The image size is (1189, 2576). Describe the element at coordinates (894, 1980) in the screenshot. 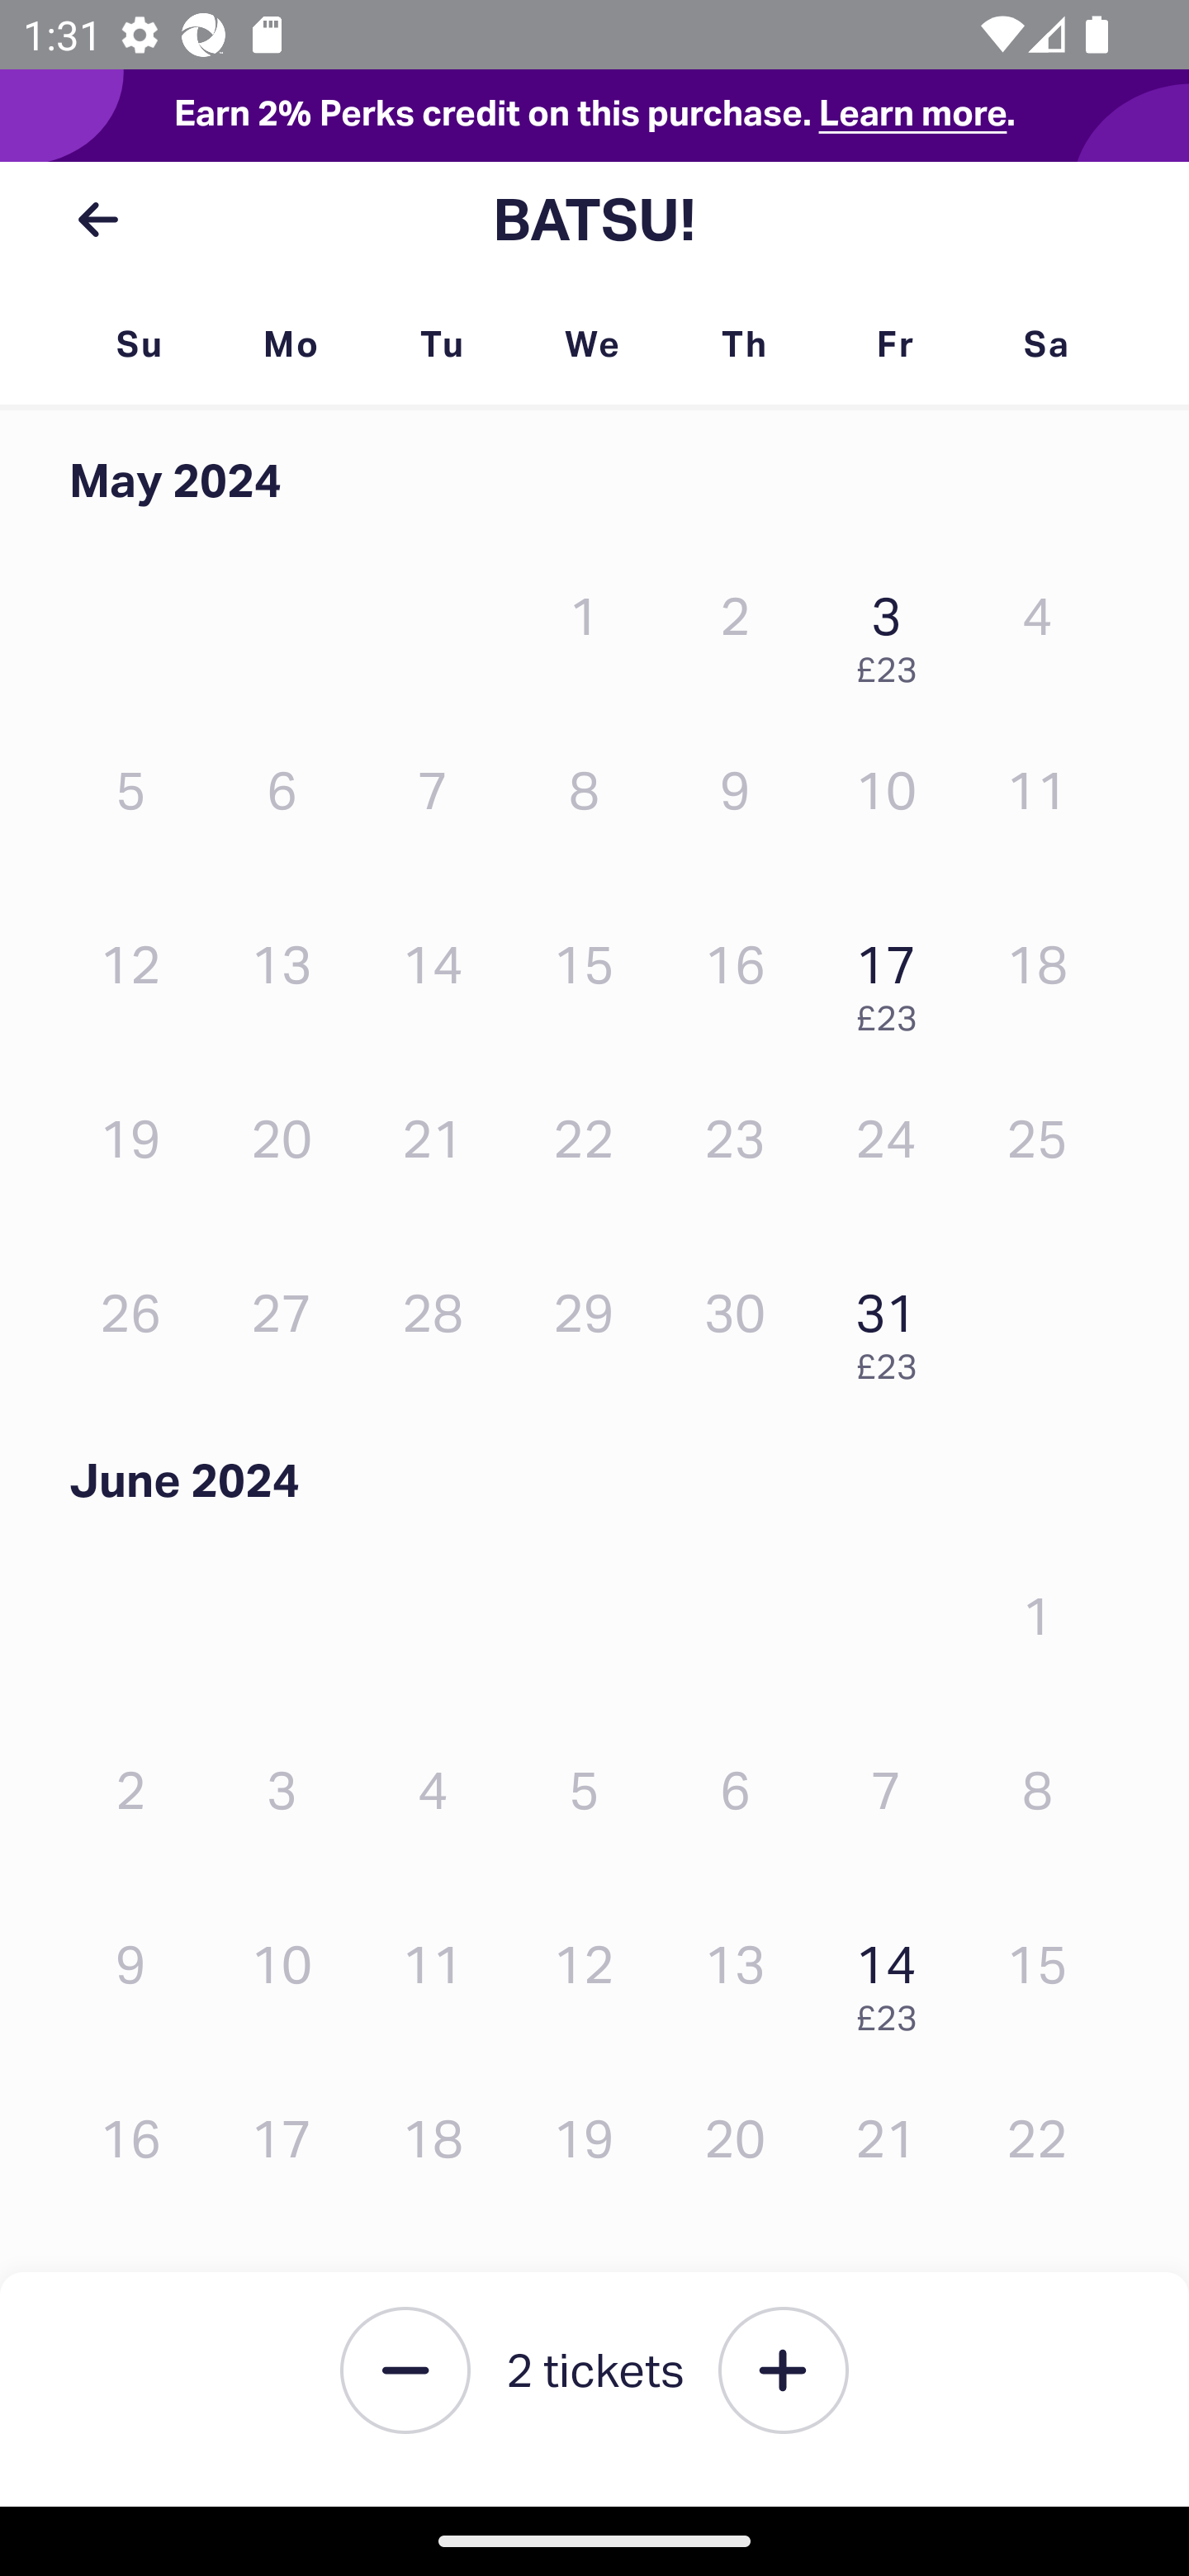

I see `14 £23` at that location.